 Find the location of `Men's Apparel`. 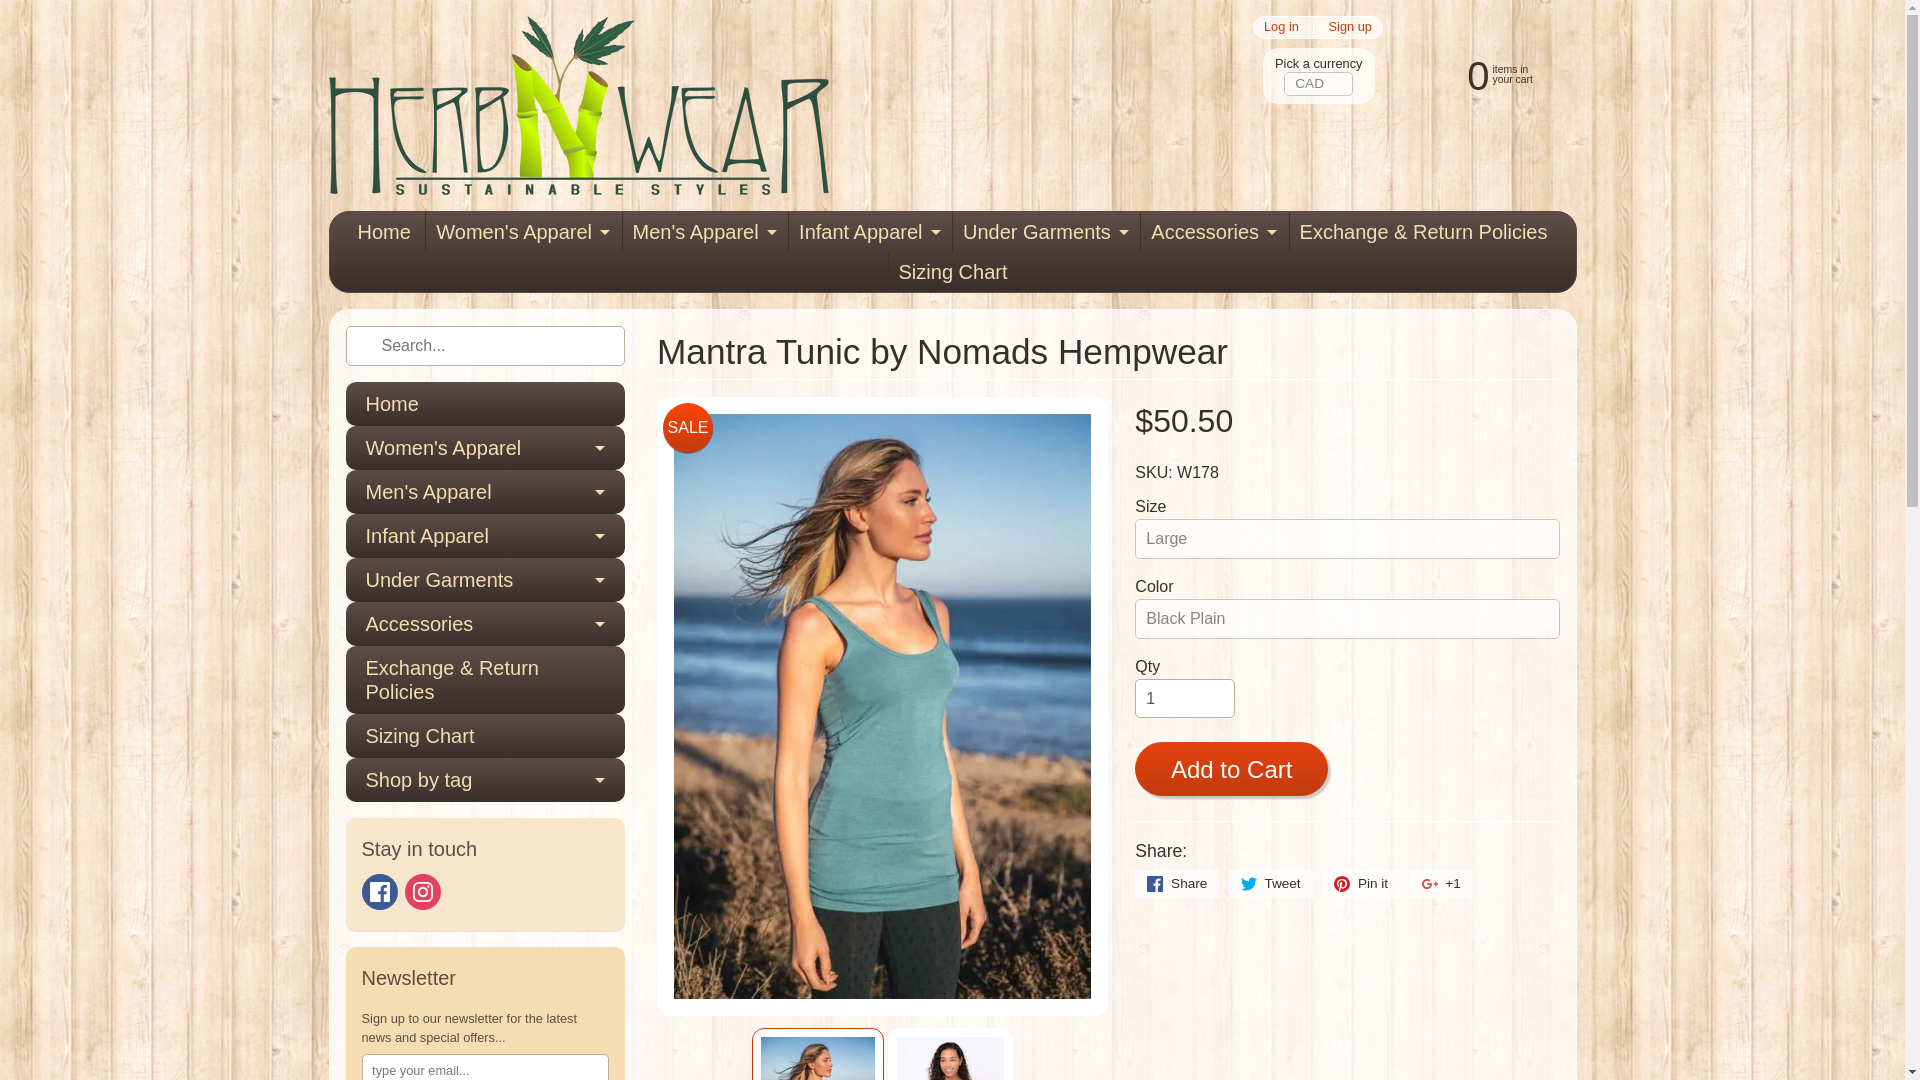

Men's Apparel is located at coordinates (702, 231).